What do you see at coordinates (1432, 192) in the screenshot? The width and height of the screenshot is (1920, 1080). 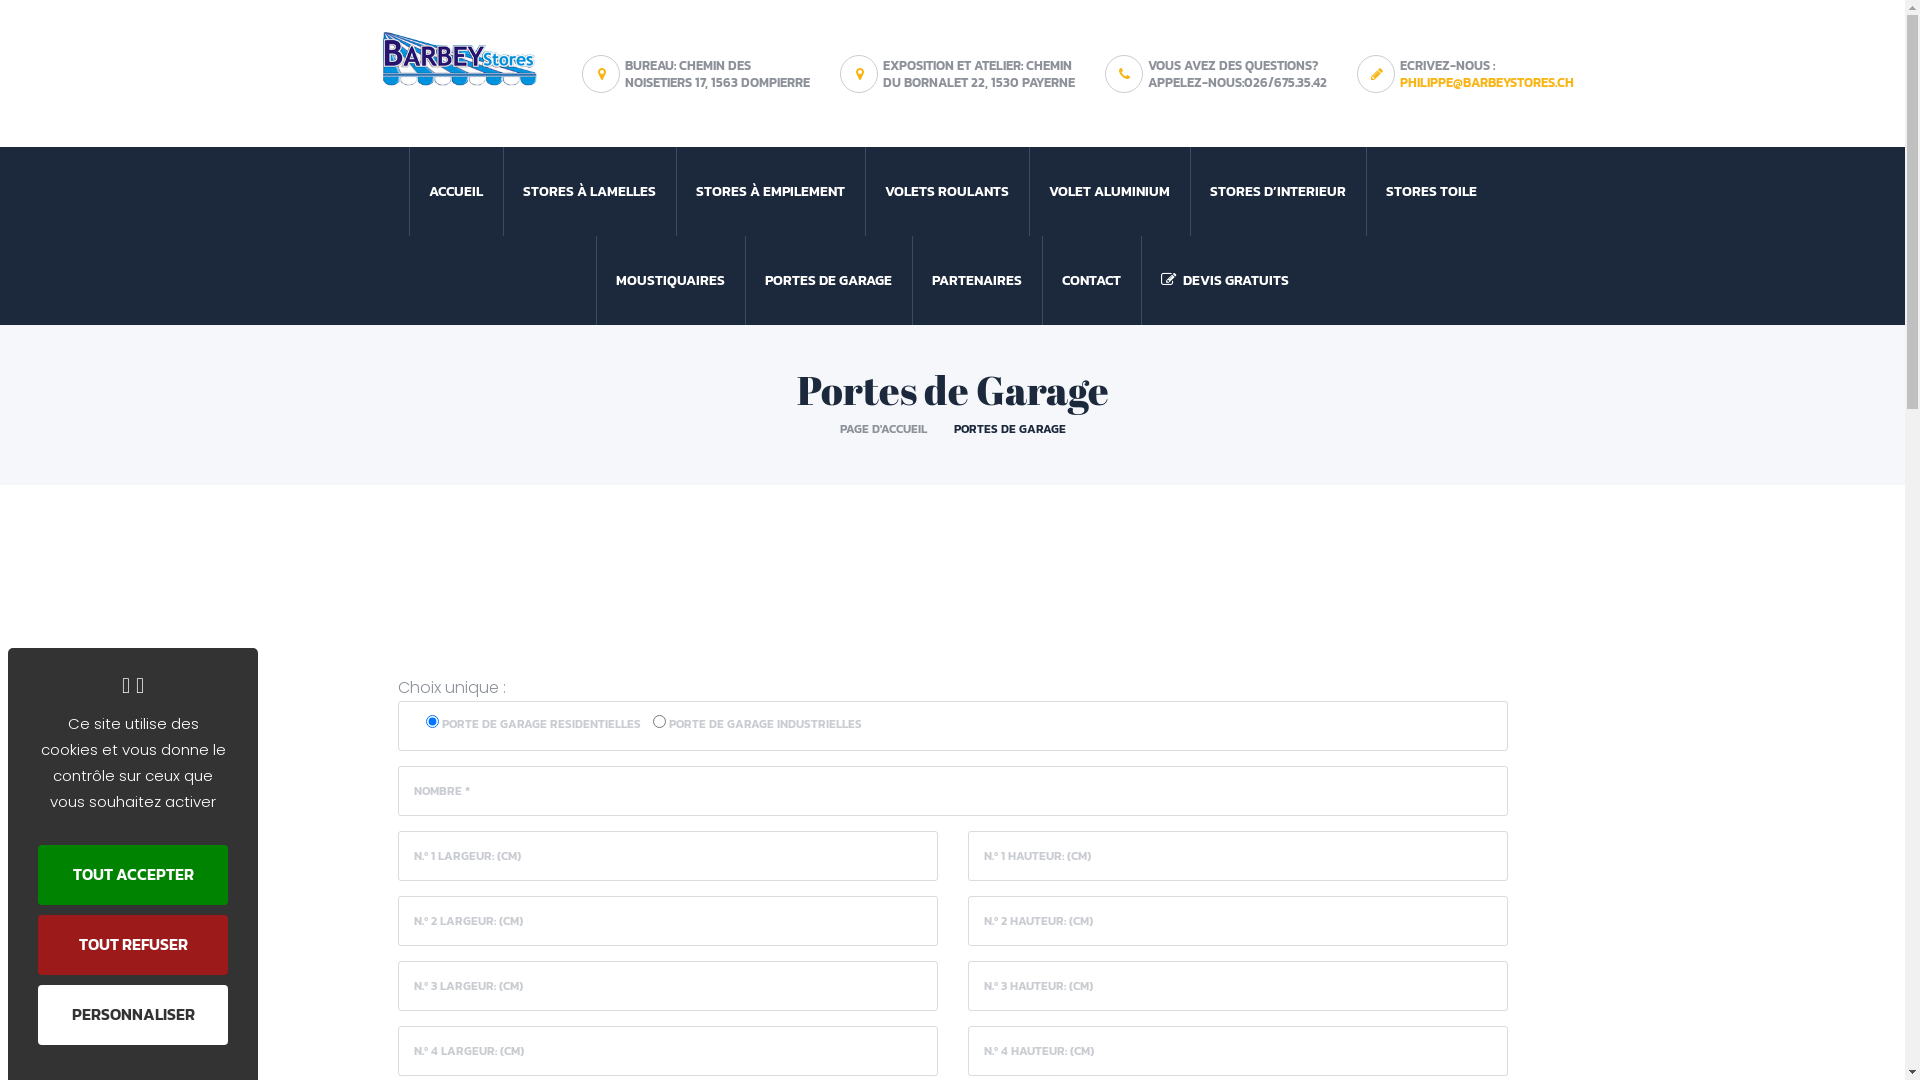 I see `STORES TOILE` at bounding box center [1432, 192].